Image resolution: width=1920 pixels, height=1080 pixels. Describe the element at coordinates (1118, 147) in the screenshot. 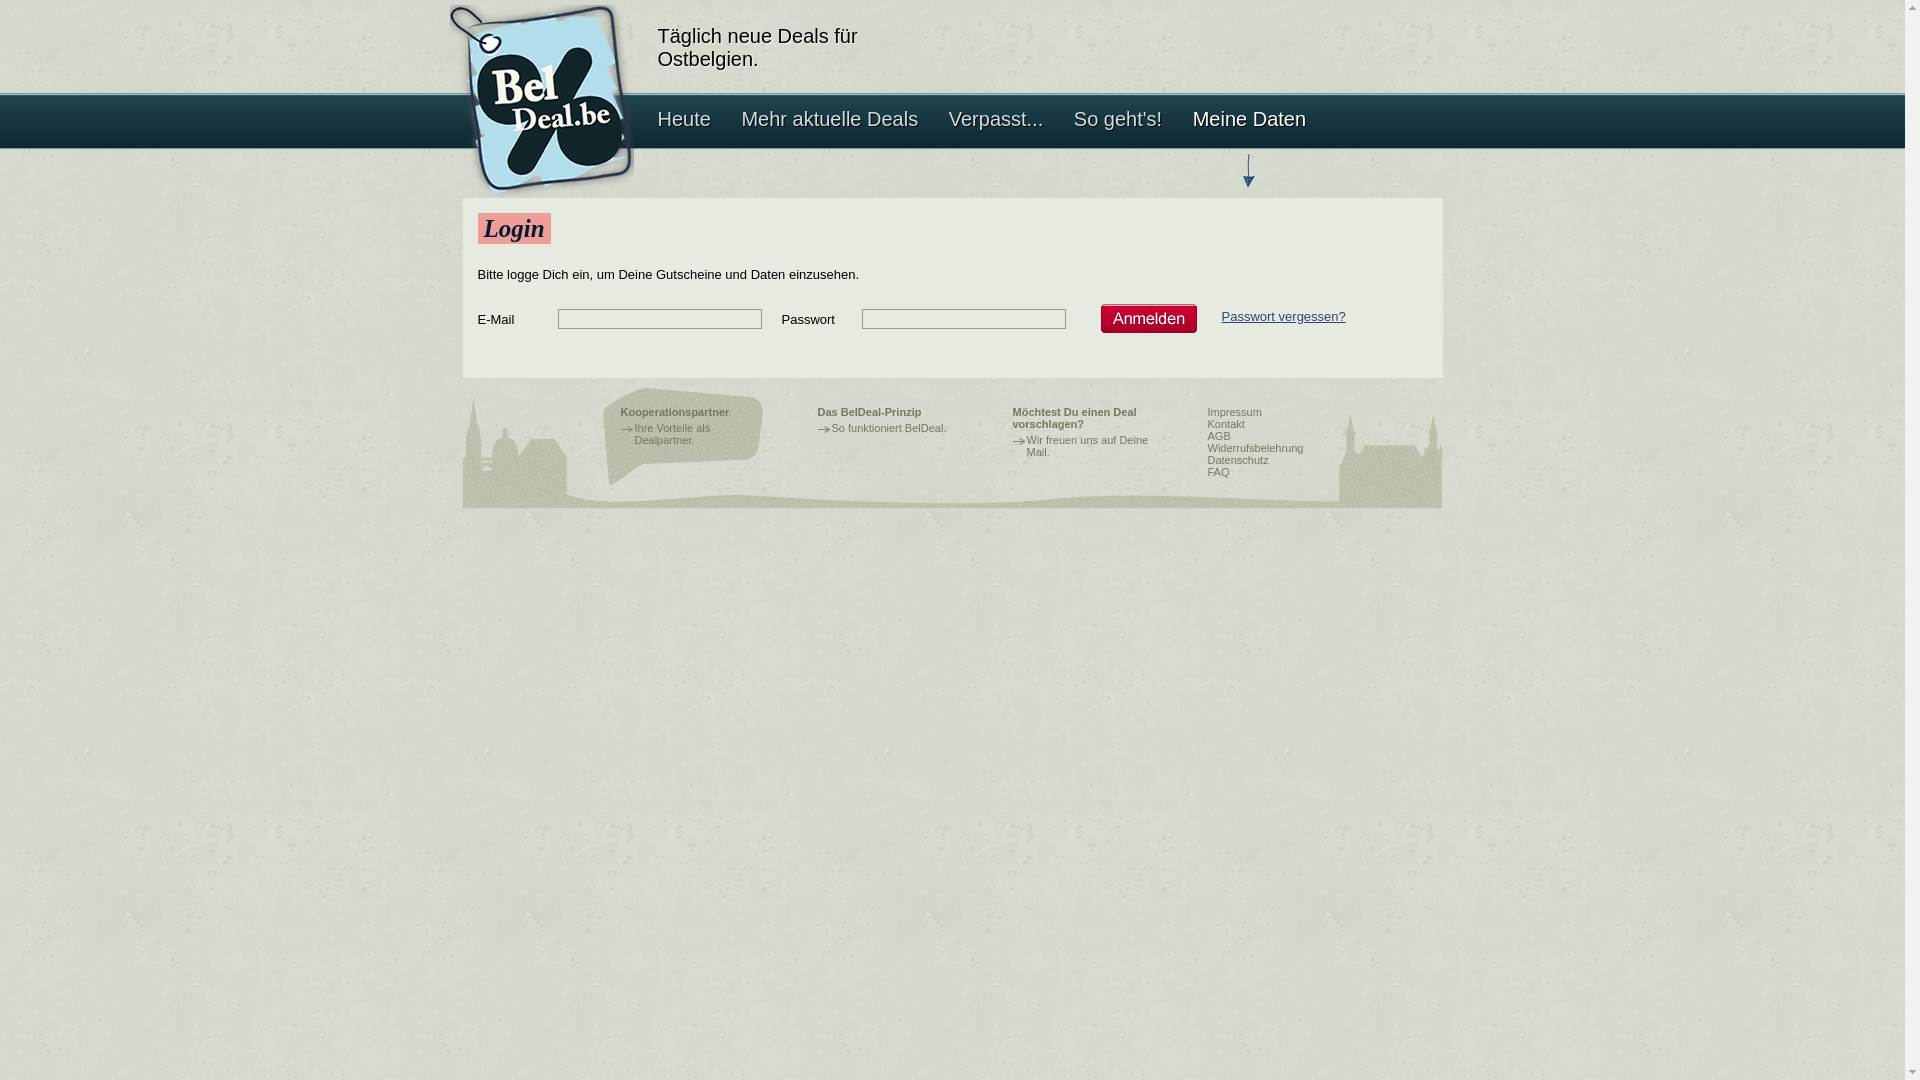

I see `So geht's!` at that location.